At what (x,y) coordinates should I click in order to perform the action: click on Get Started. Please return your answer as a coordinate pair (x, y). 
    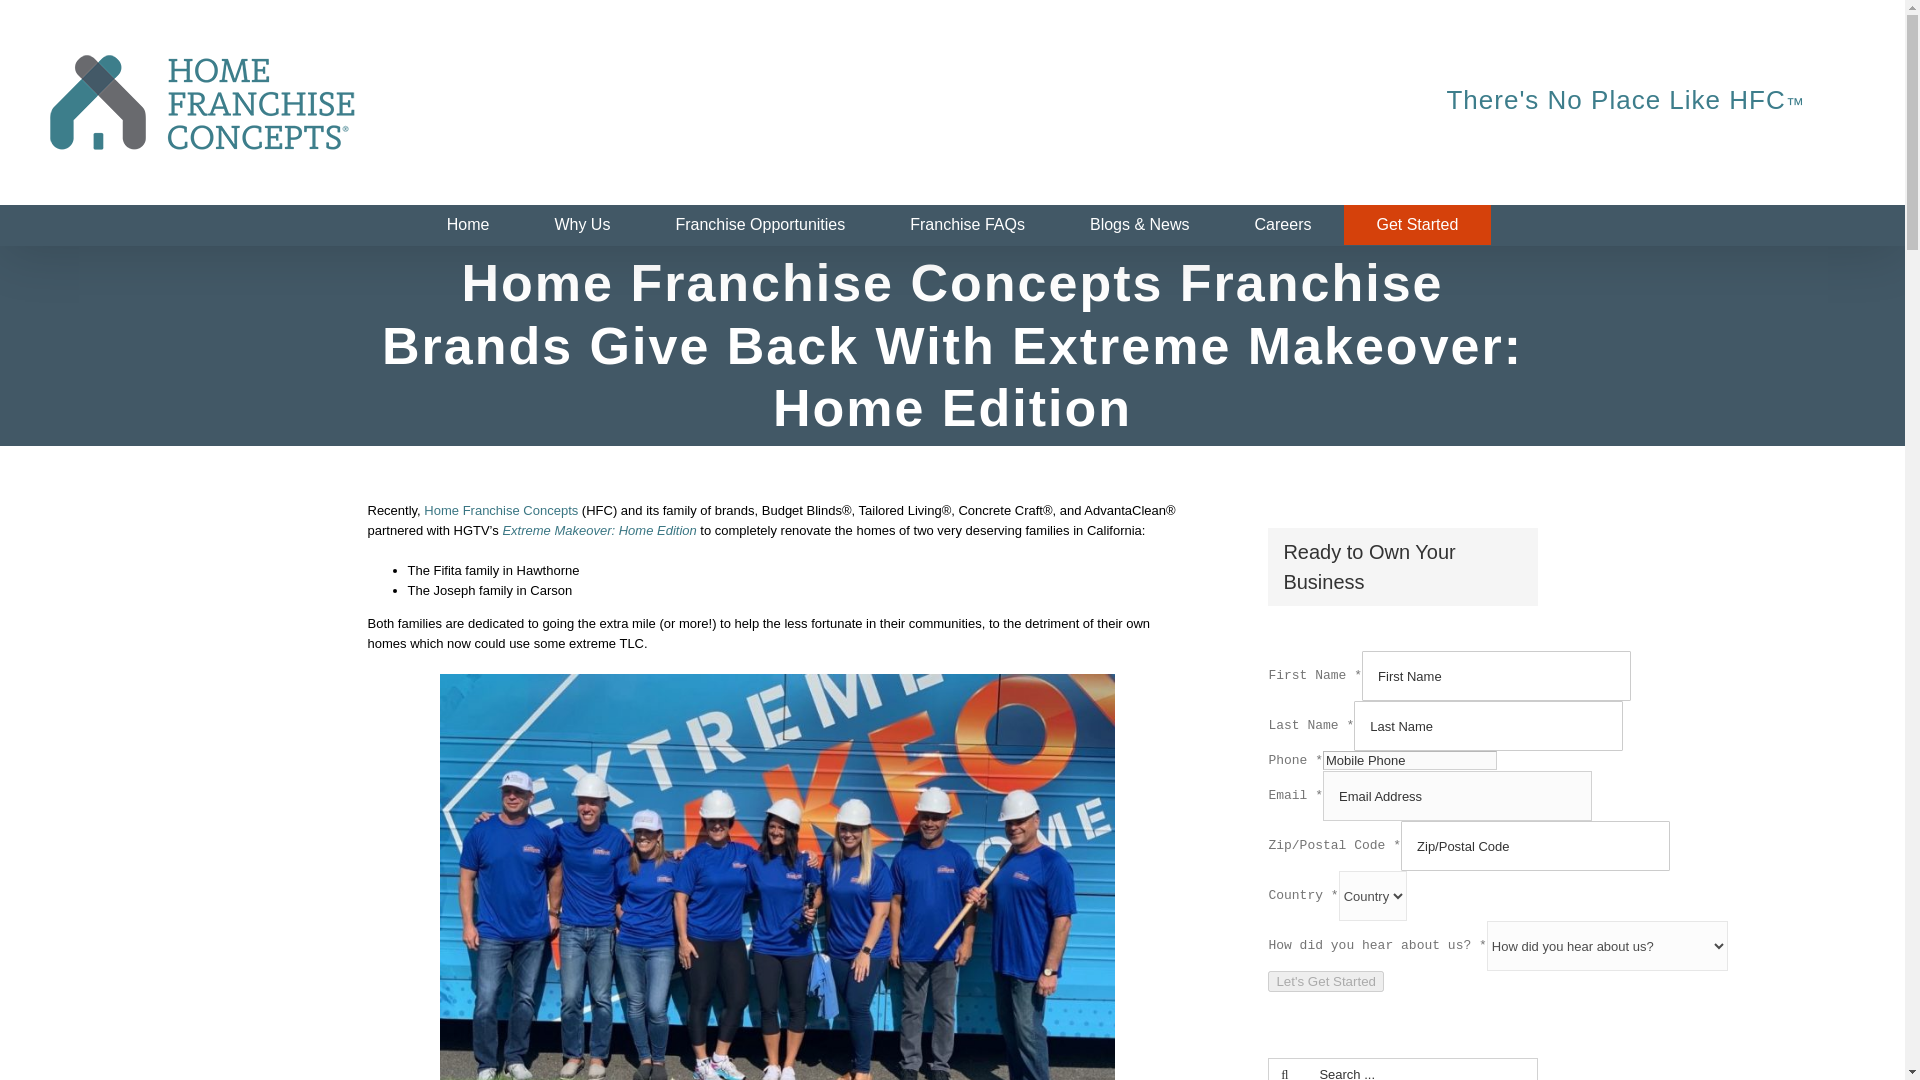
    Looking at the image, I should click on (1418, 225).